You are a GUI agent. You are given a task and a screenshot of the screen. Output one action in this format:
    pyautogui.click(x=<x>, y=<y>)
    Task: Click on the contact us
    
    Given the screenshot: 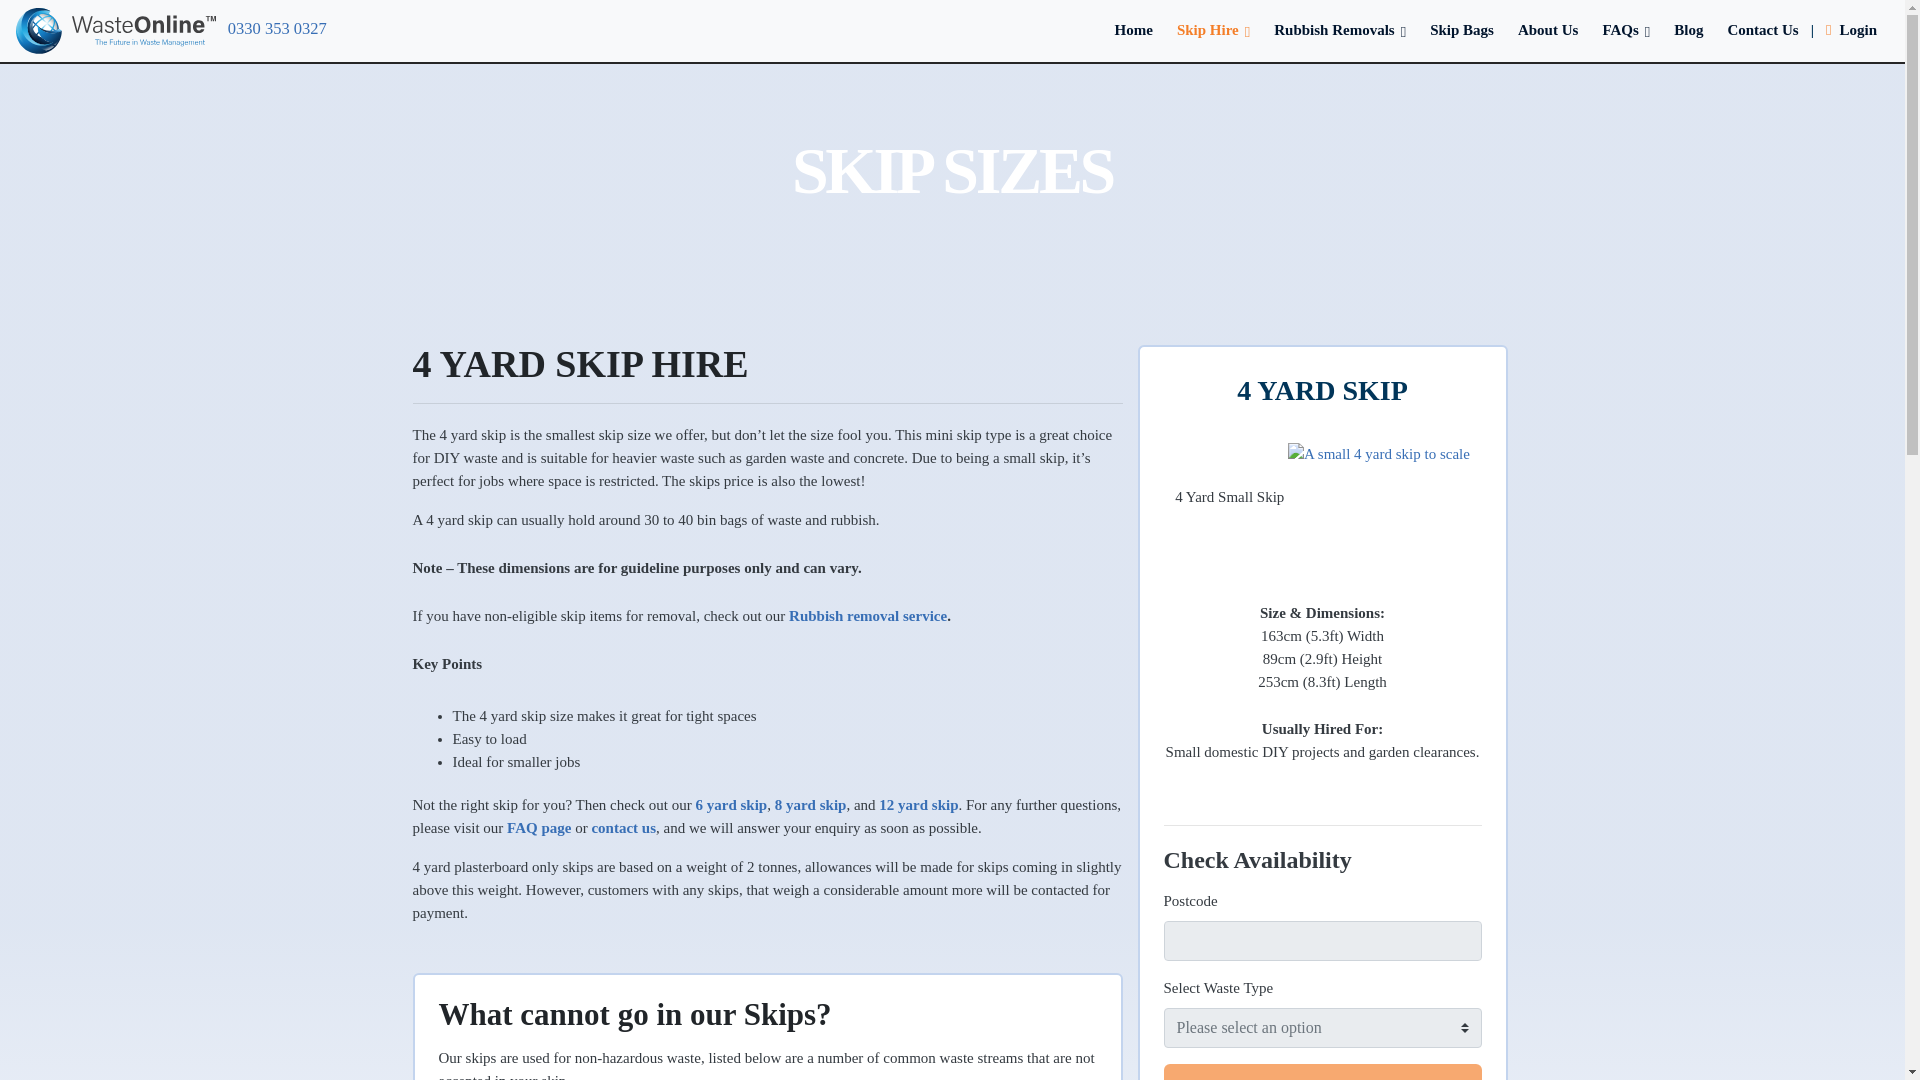 What is the action you would take?
    pyautogui.click(x=624, y=827)
    